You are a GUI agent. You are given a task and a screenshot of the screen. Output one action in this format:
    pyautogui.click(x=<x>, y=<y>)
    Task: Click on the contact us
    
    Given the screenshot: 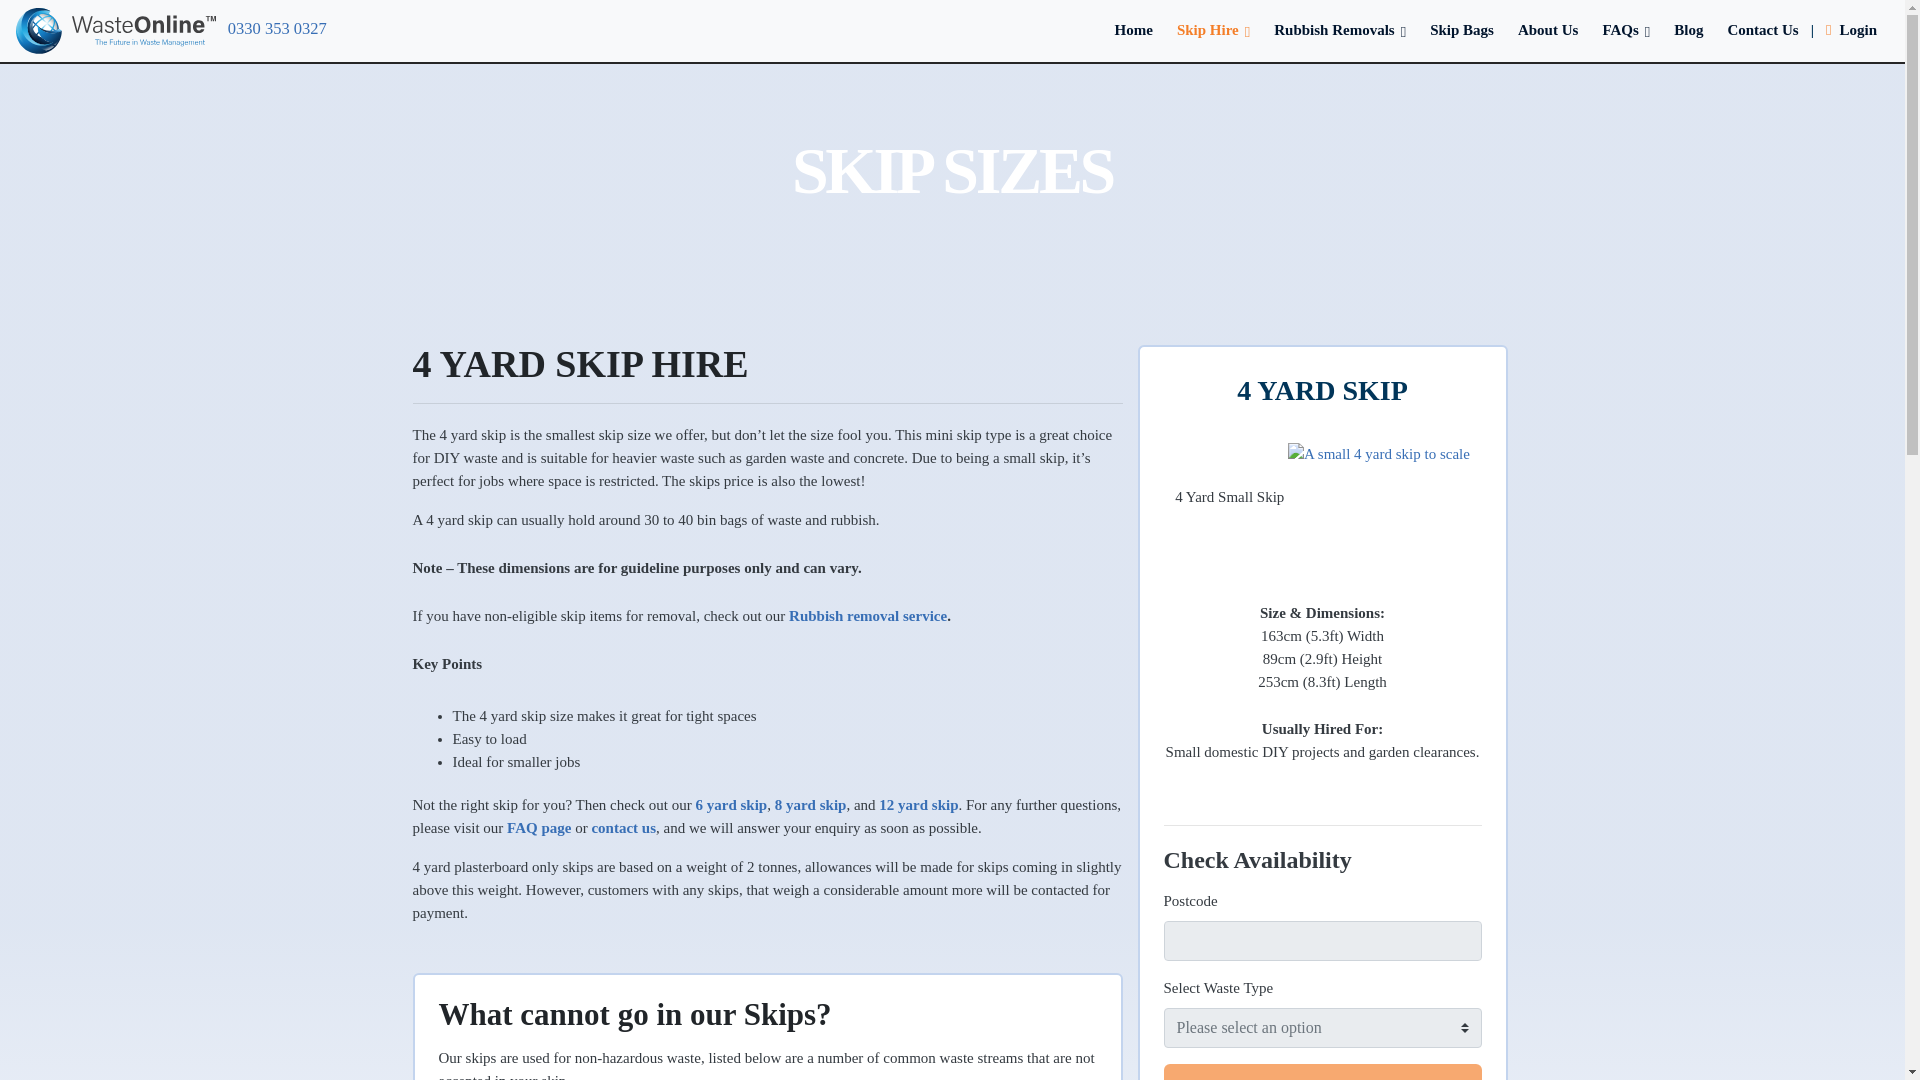 What is the action you would take?
    pyautogui.click(x=624, y=827)
    